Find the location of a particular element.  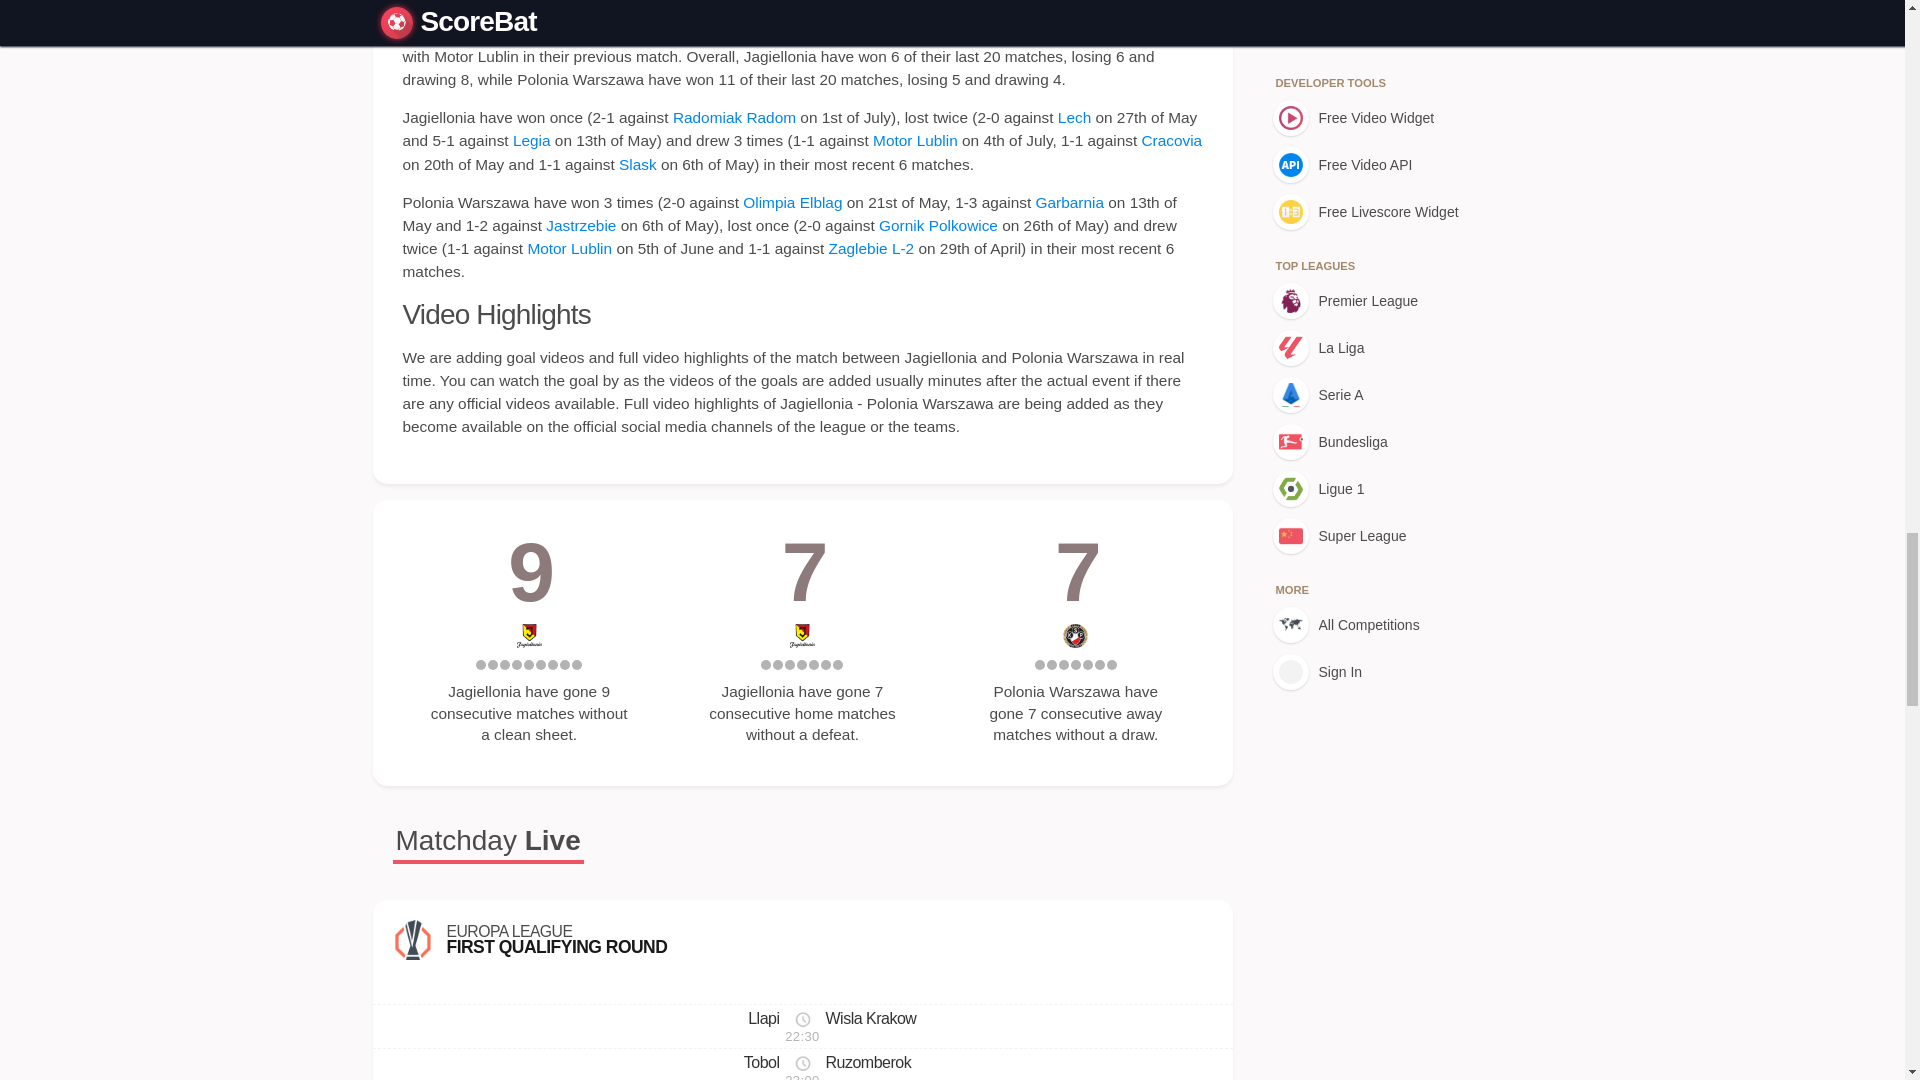

Cracovia is located at coordinates (532, 140).